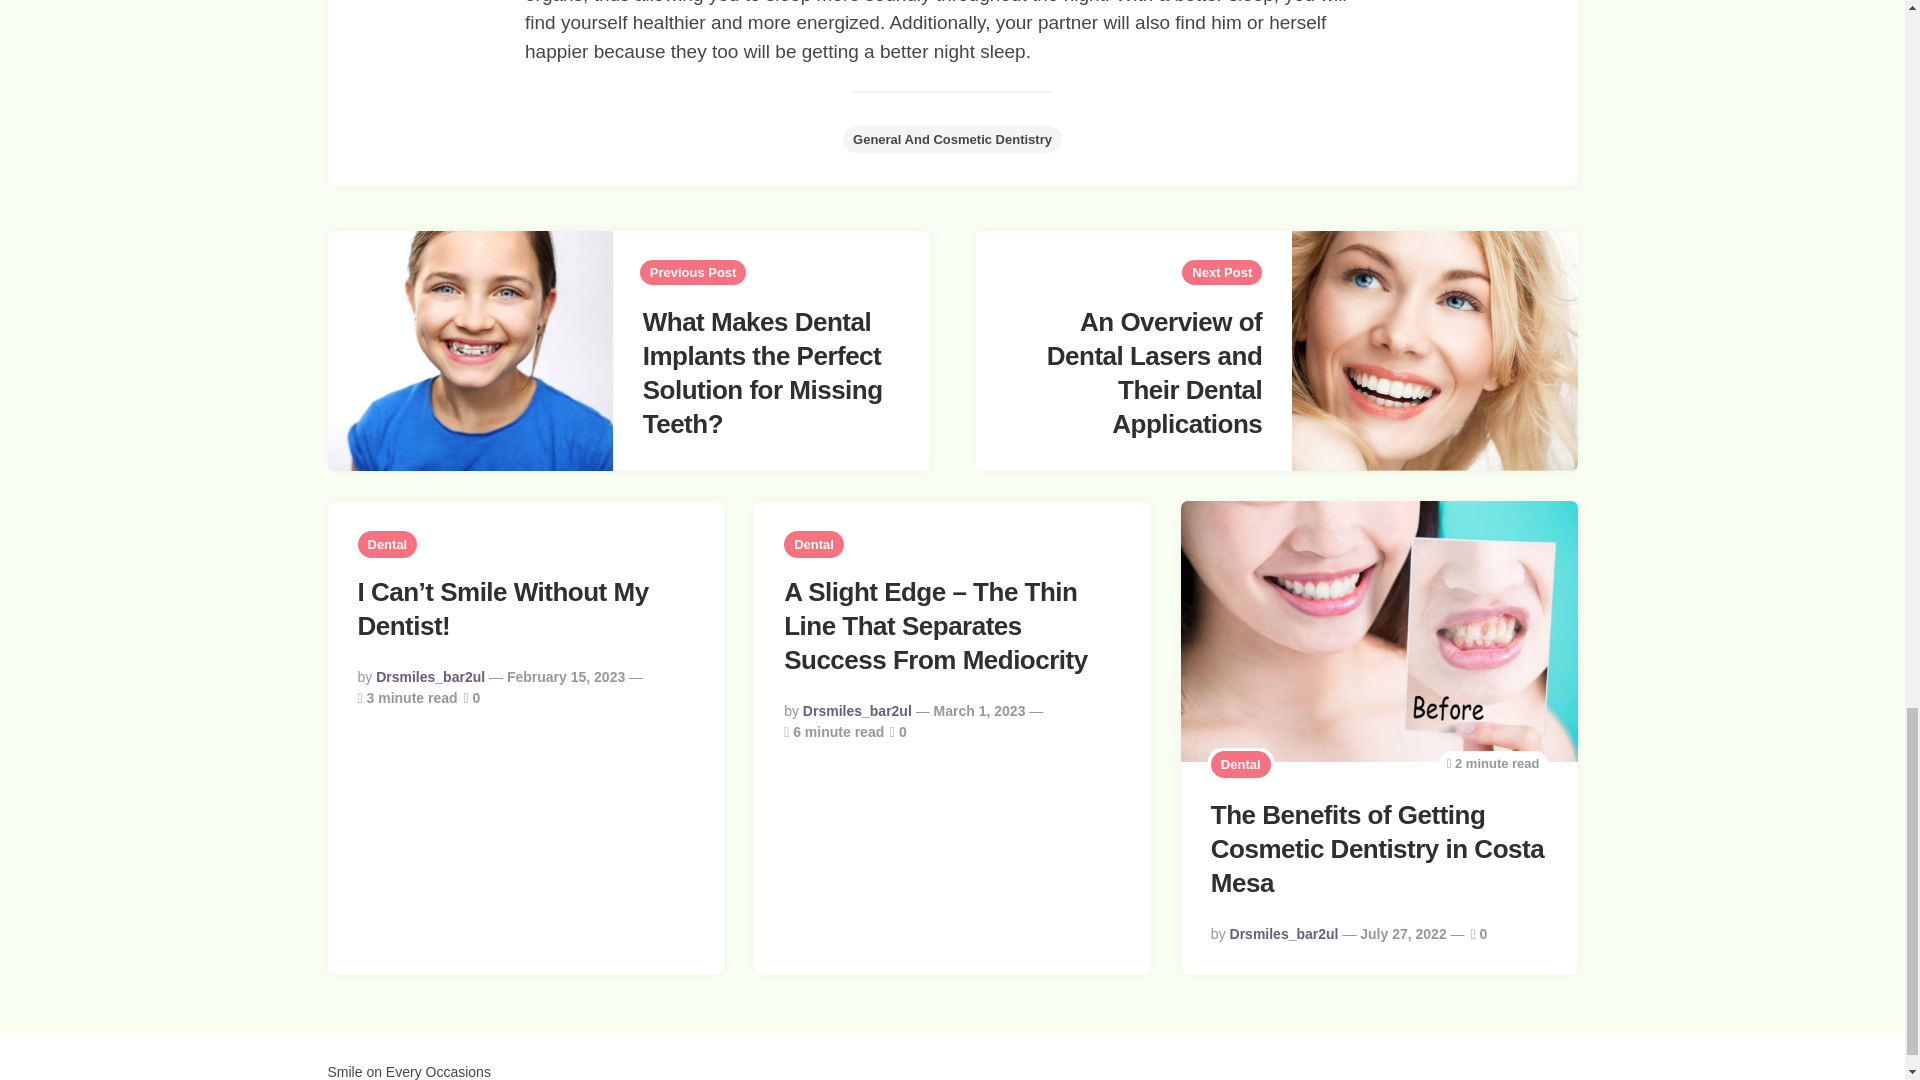 The height and width of the screenshot is (1080, 1920). I want to click on Dental, so click(1241, 764).